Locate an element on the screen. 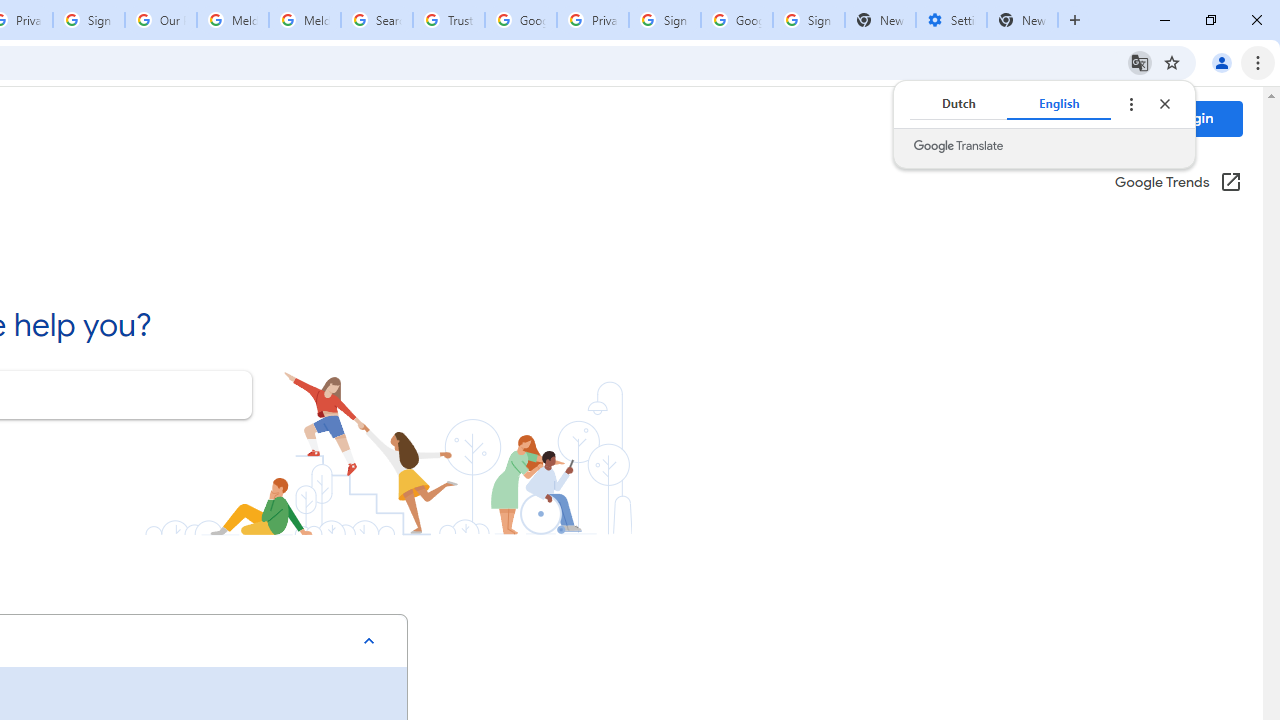  Sign in - Google Accounts is located at coordinates (664, 20).